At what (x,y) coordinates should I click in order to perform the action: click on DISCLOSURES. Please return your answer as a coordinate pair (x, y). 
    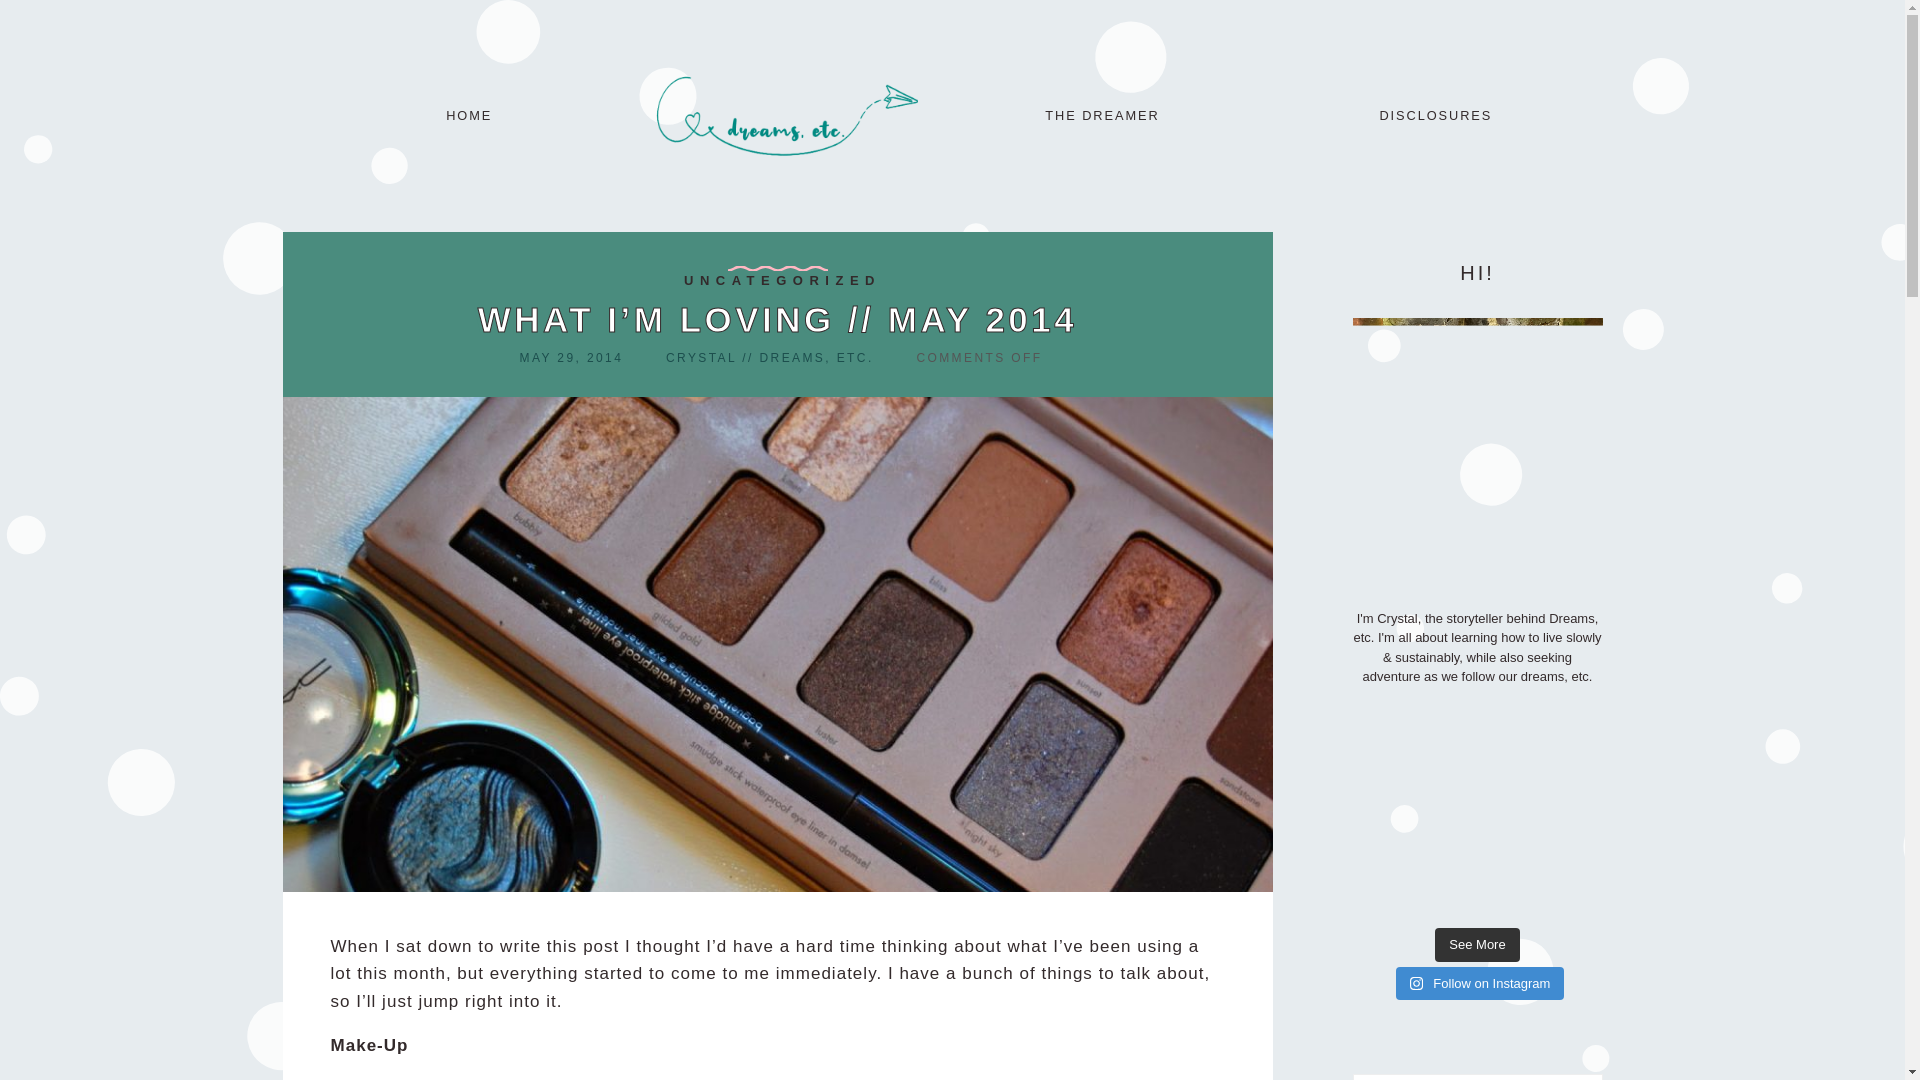
    Looking at the image, I should click on (1434, 116).